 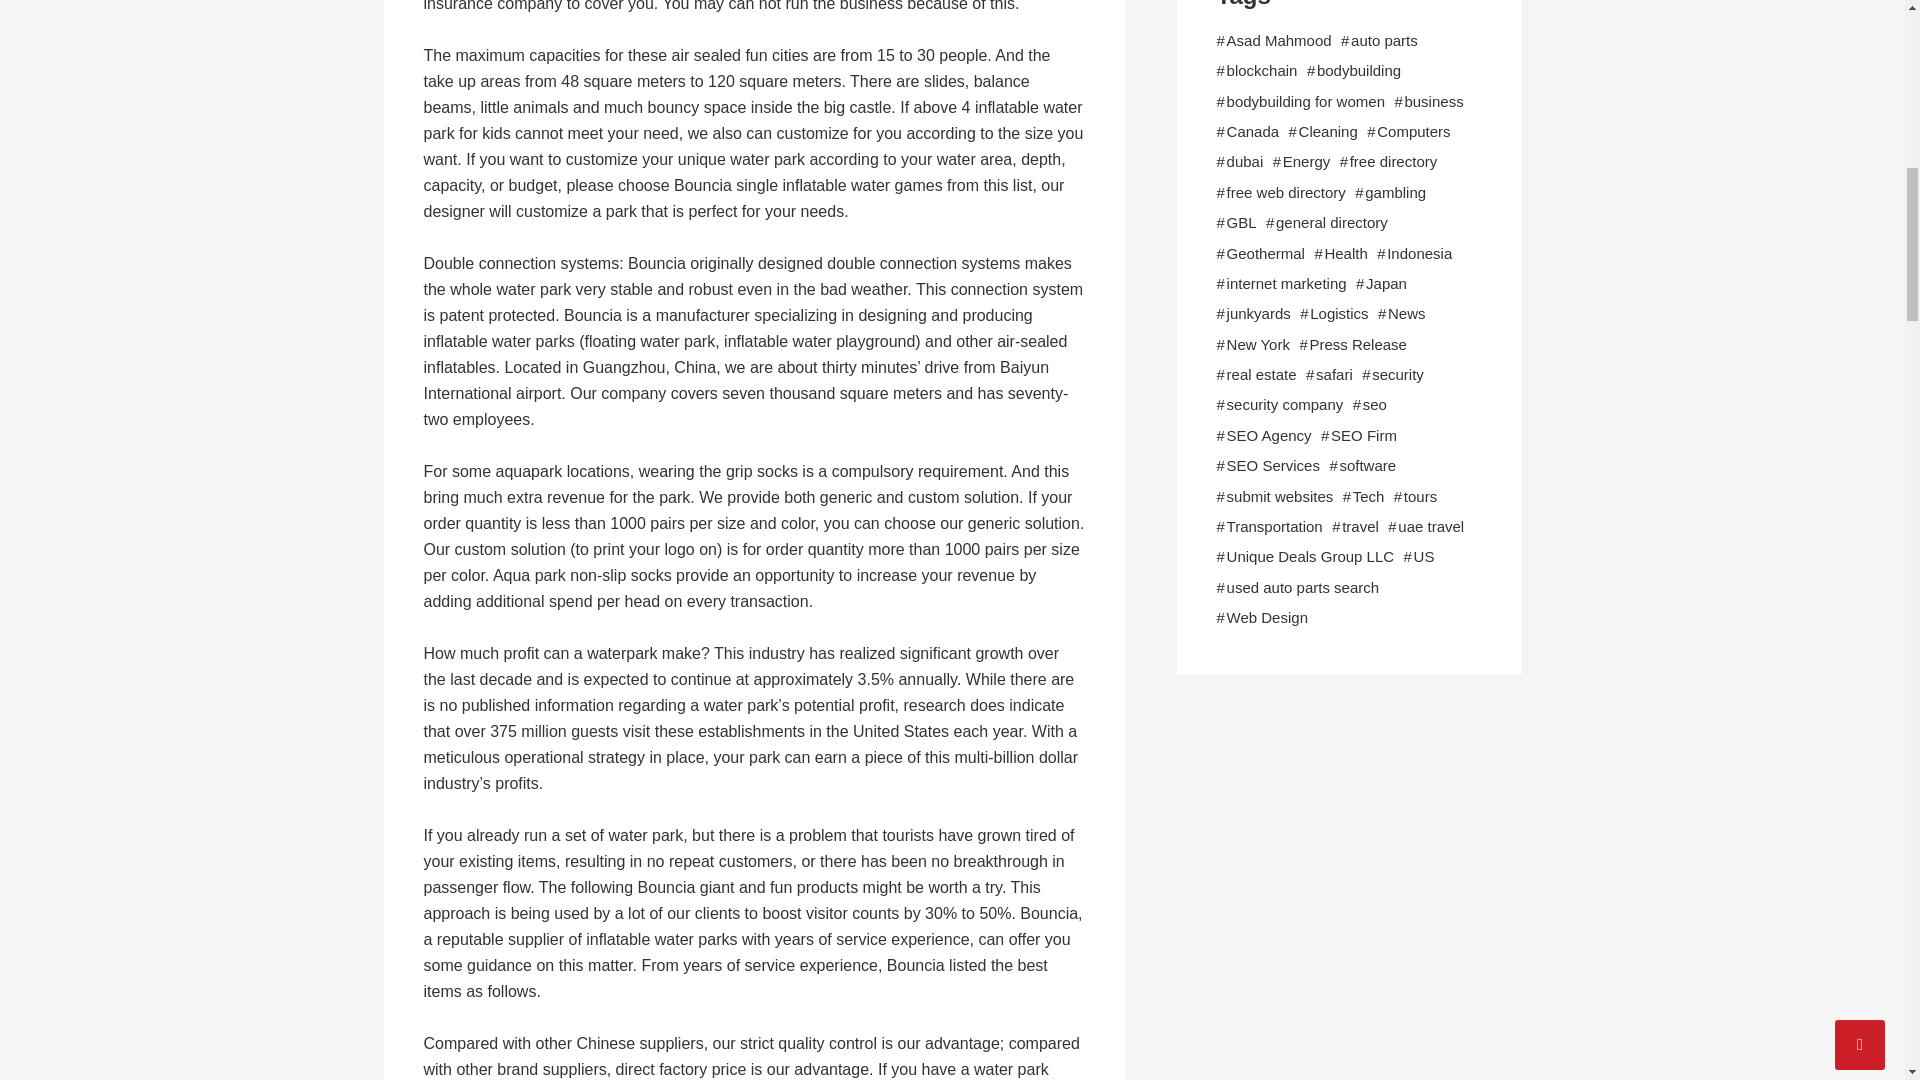 What do you see at coordinates (1386, 284) in the screenshot?
I see `Japan` at bounding box center [1386, 284].